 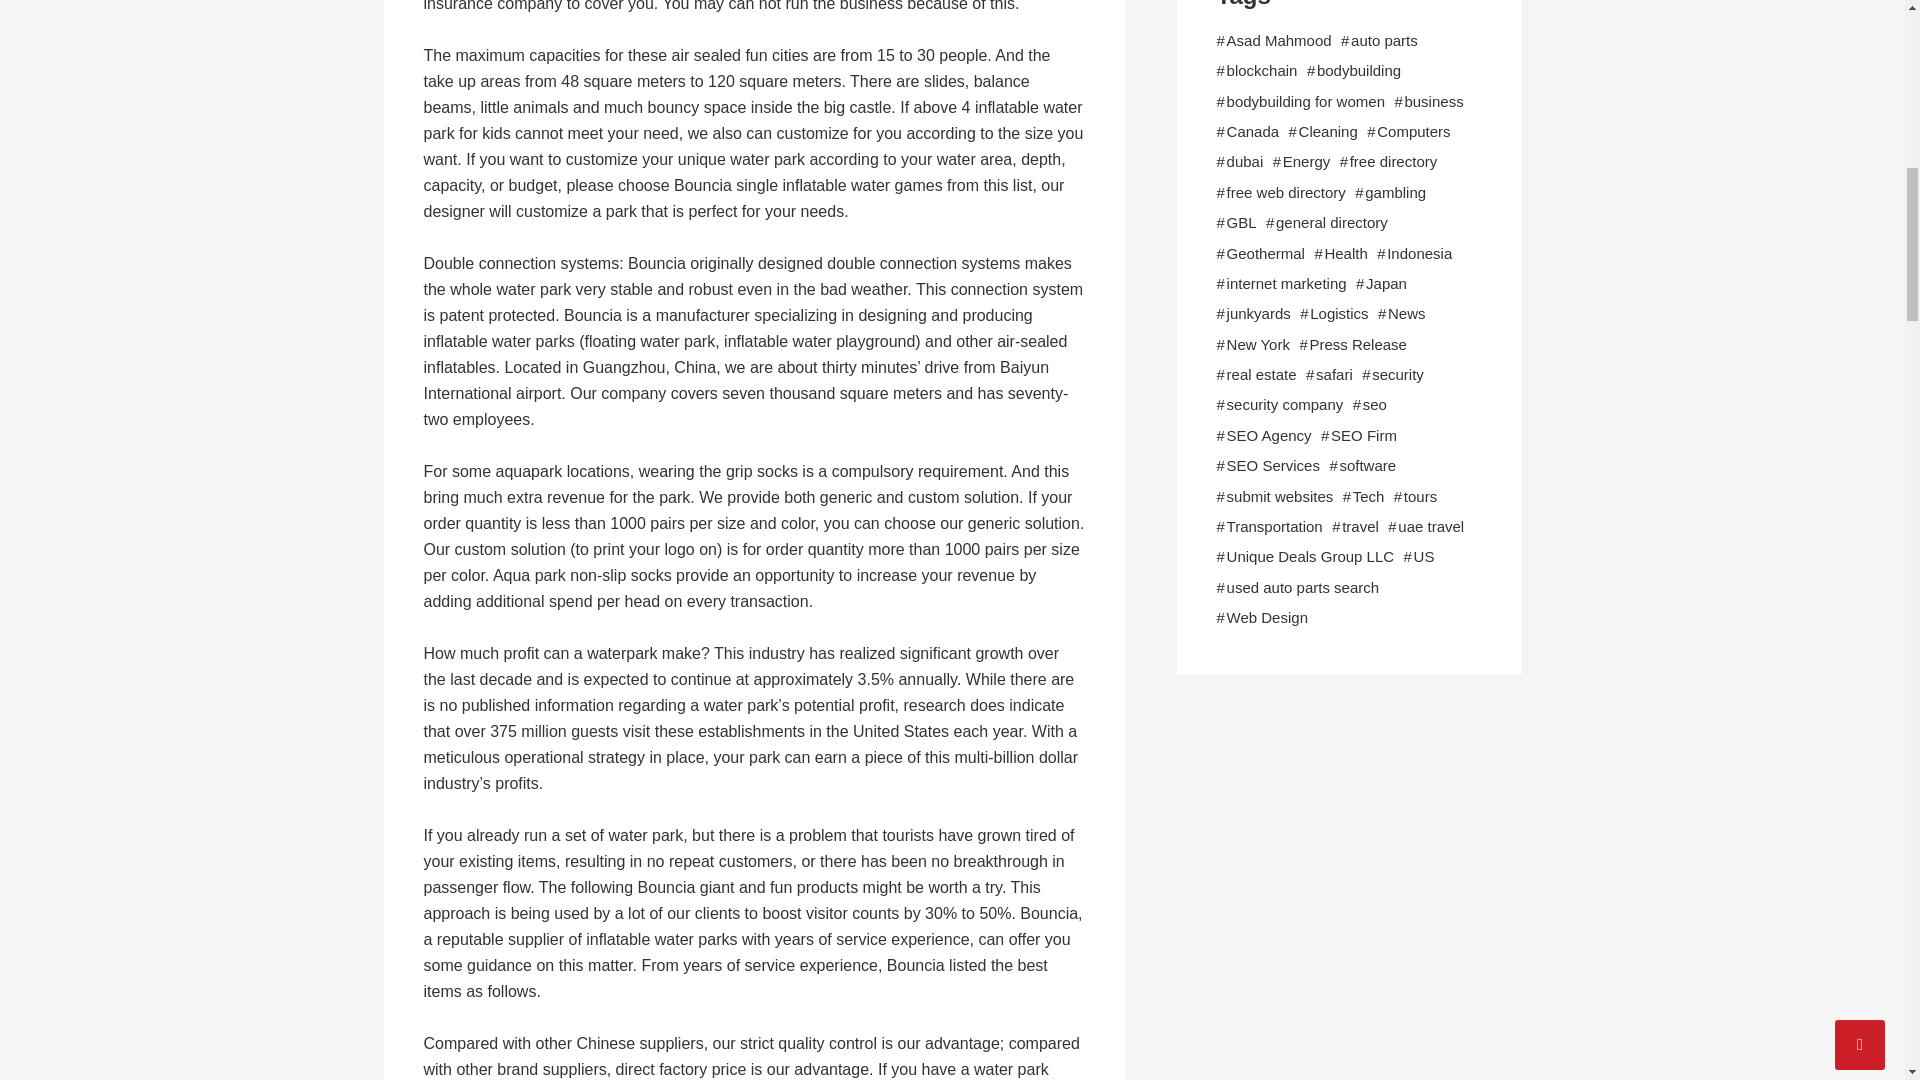 What do you see at coordinates (1386, 284) in the screenshot?
I see `Japan` at bounding box center [1386, 284].